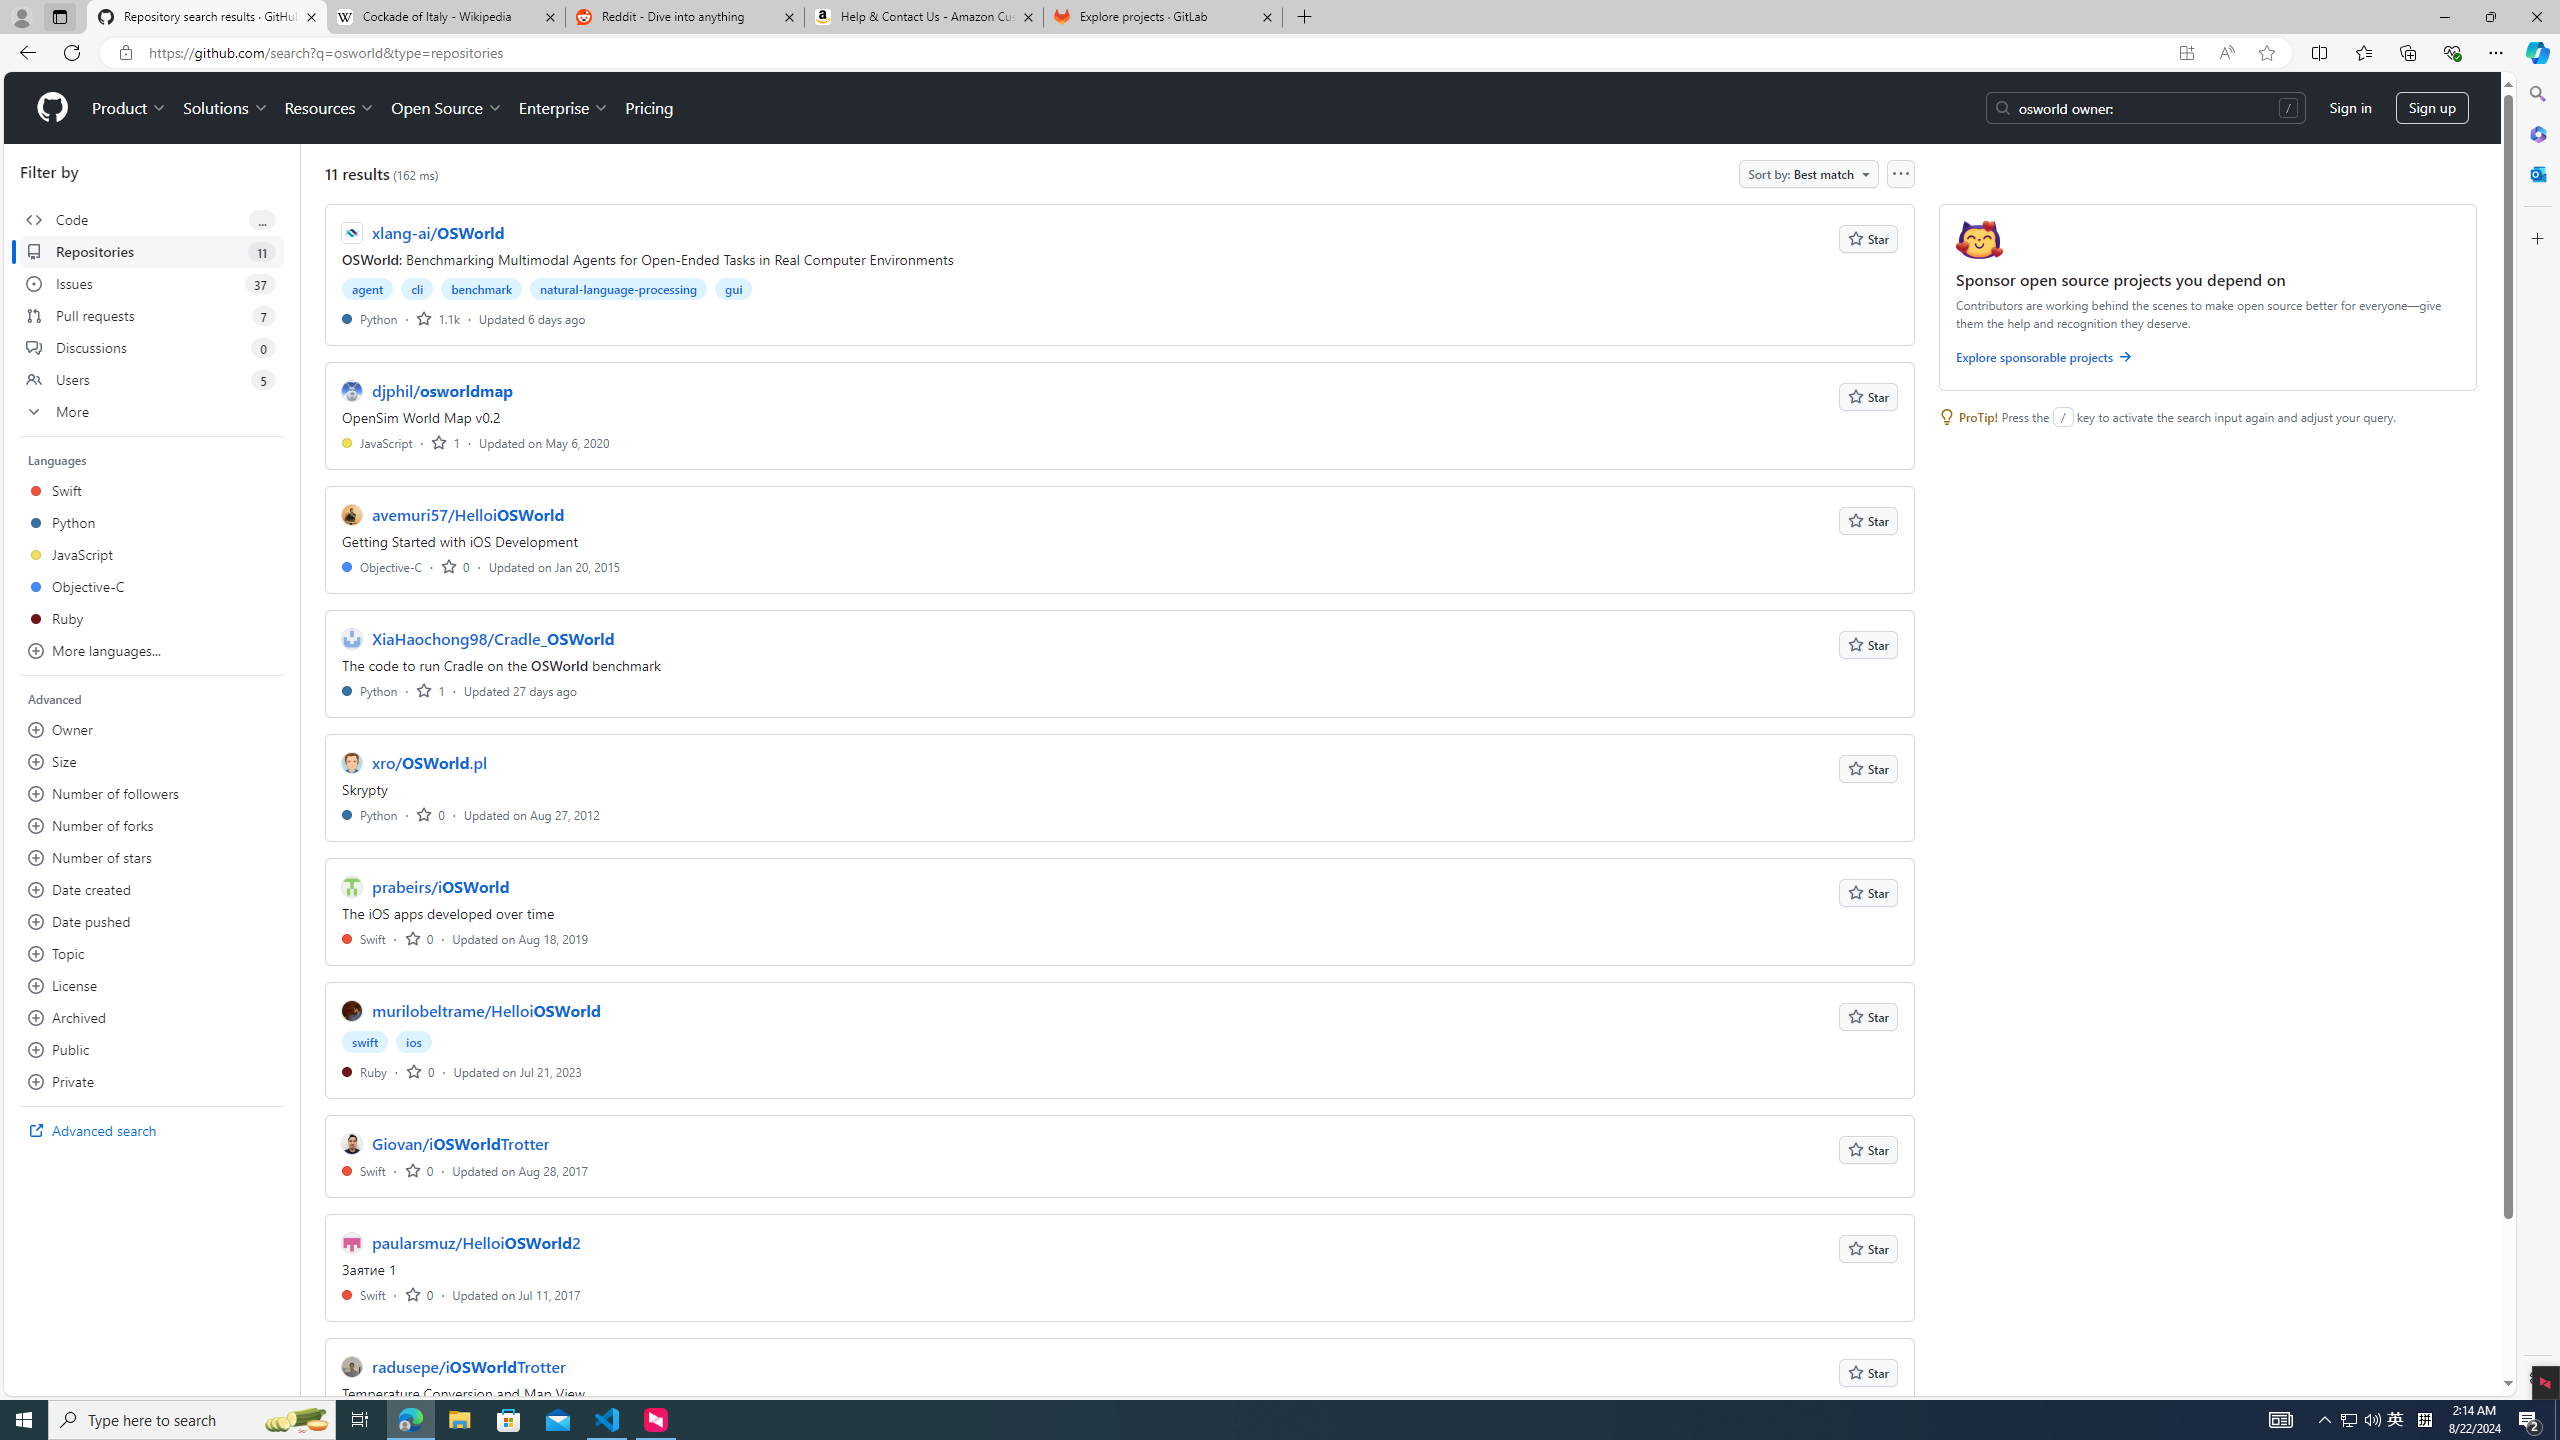 This screenshot has width=2560, height=1440. What do you see at coordinates (520, 690) in the screenshot?
I see `Updated 27 days ago` at bounding box center [520, 690].